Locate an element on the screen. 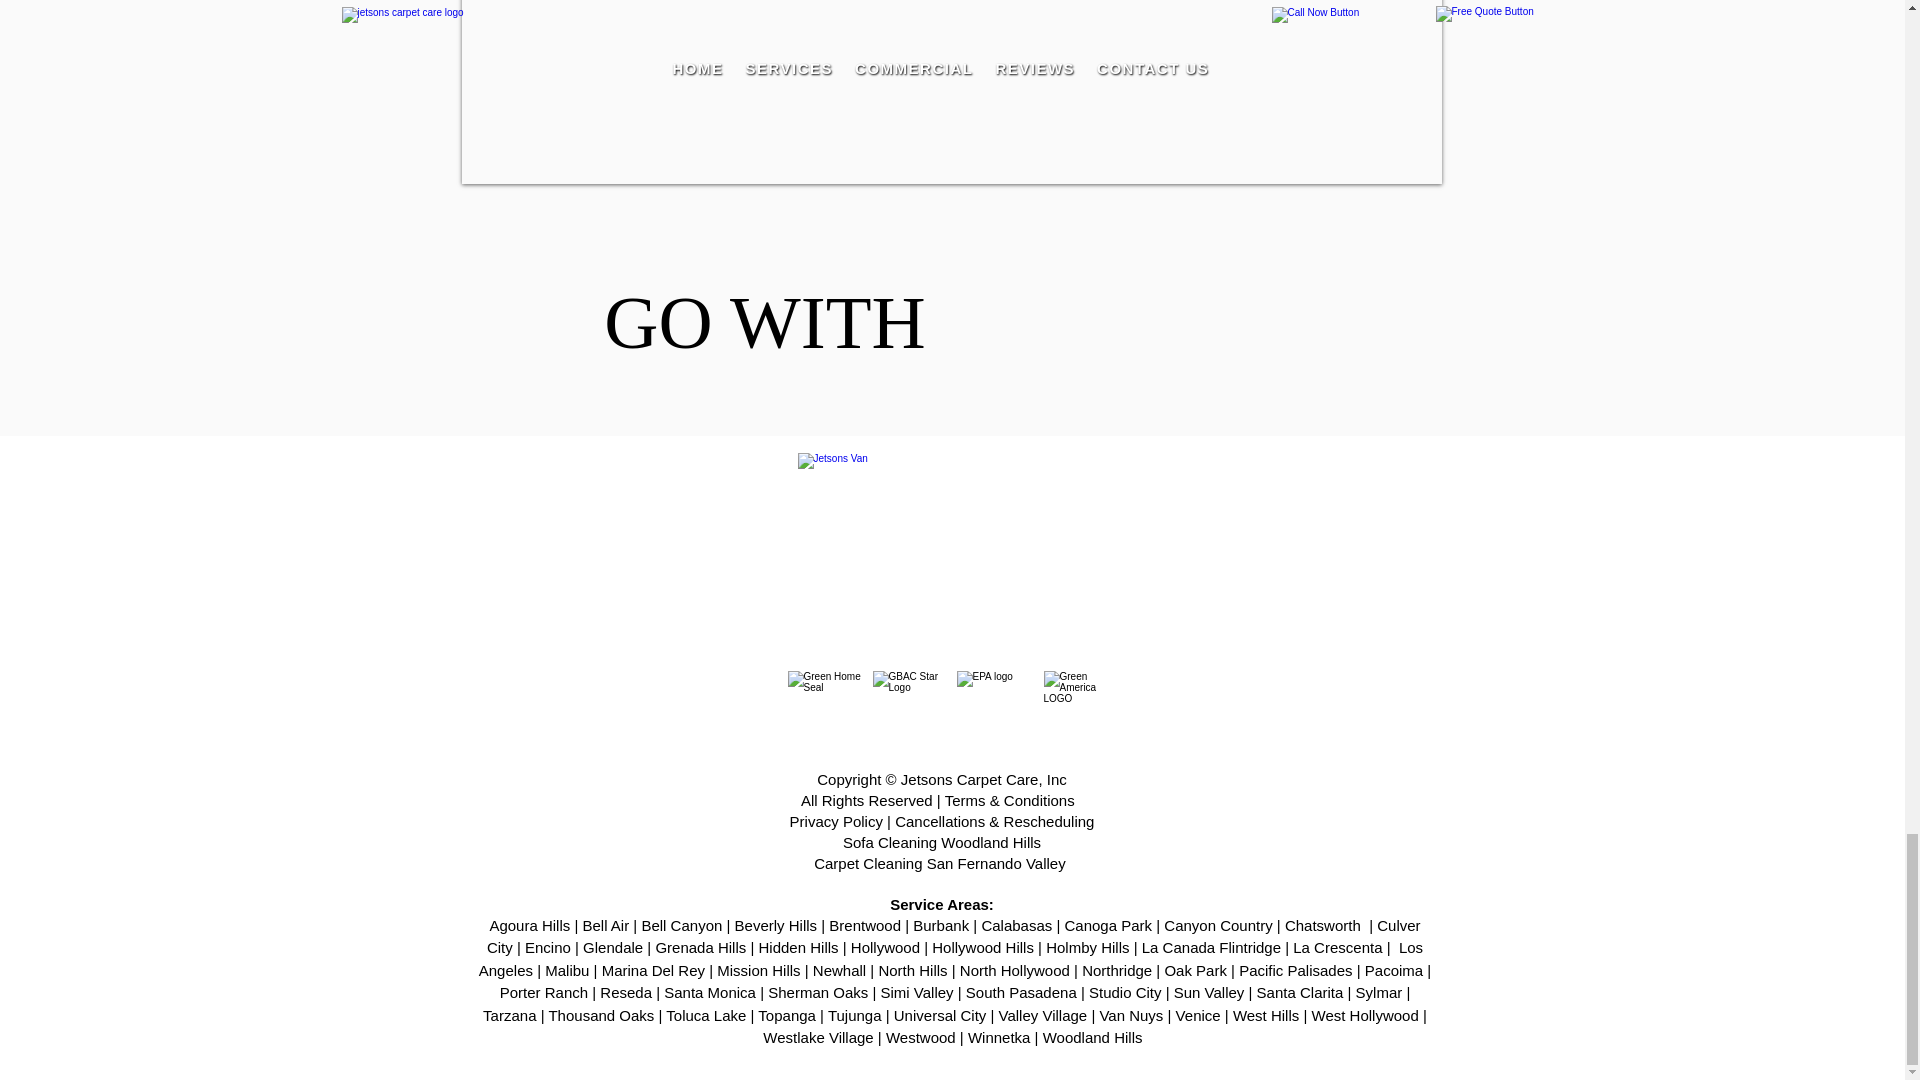 This screenshot has height=1080, width=1920. Agoura Hills is located at coordinates (530, 925).